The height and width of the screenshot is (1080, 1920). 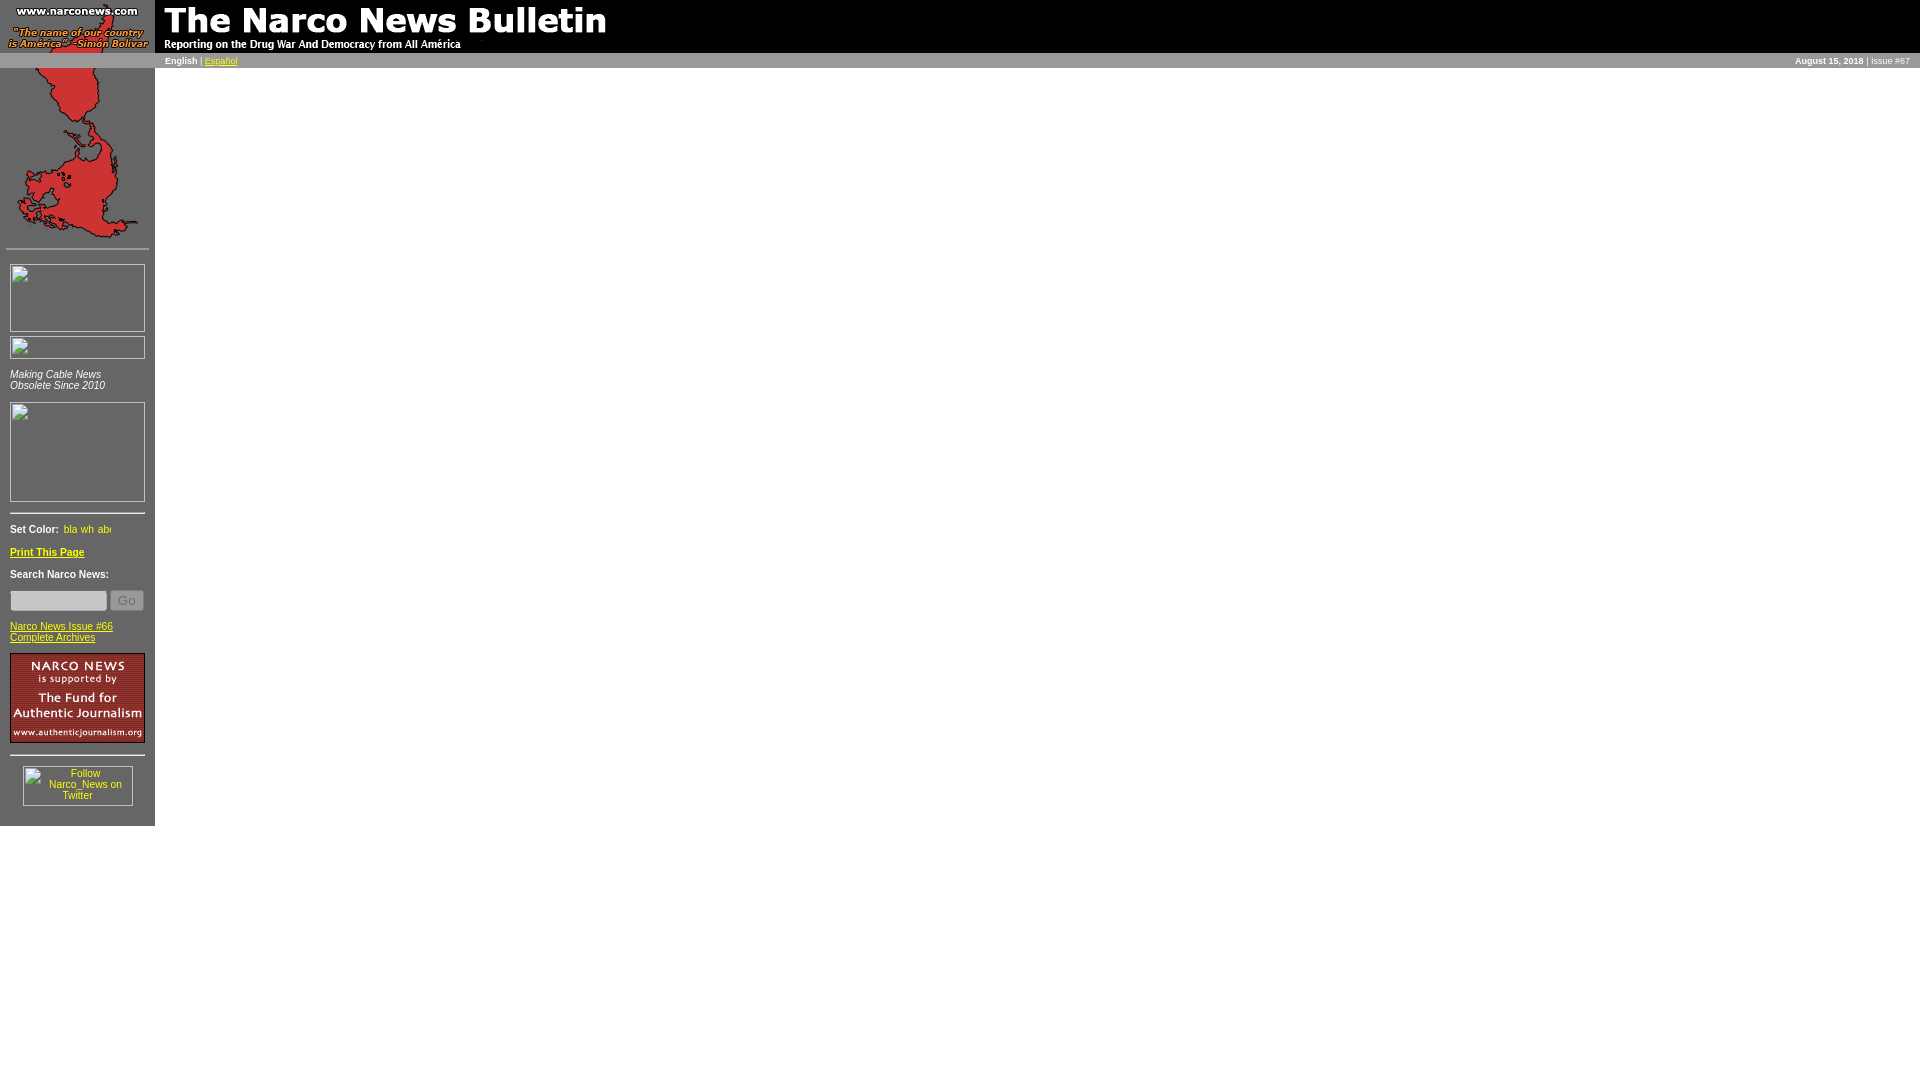 What do you see at coordinates (52, 636) in the screenshot?
I see `Complete Archives` at bounding box center [52, 636].